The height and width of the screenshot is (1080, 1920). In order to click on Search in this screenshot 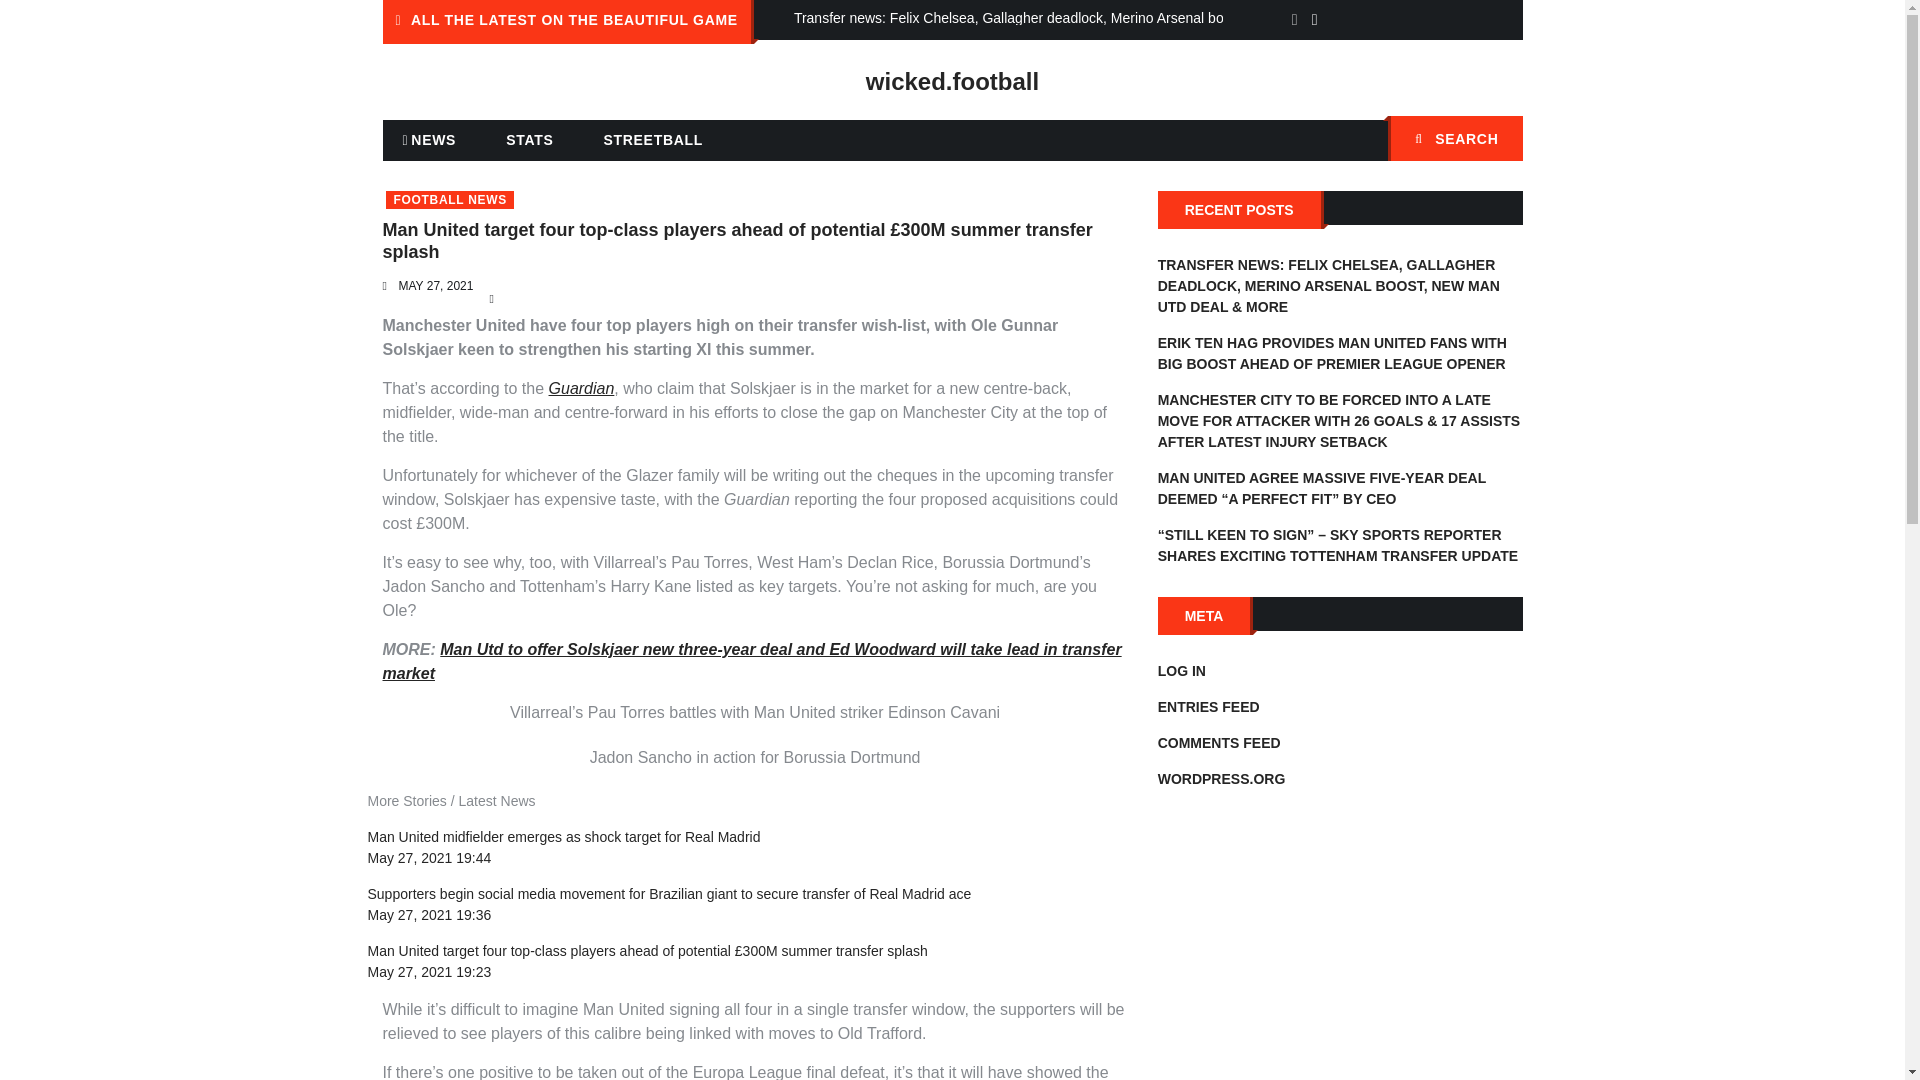, I will do `click(1497, 140)`.